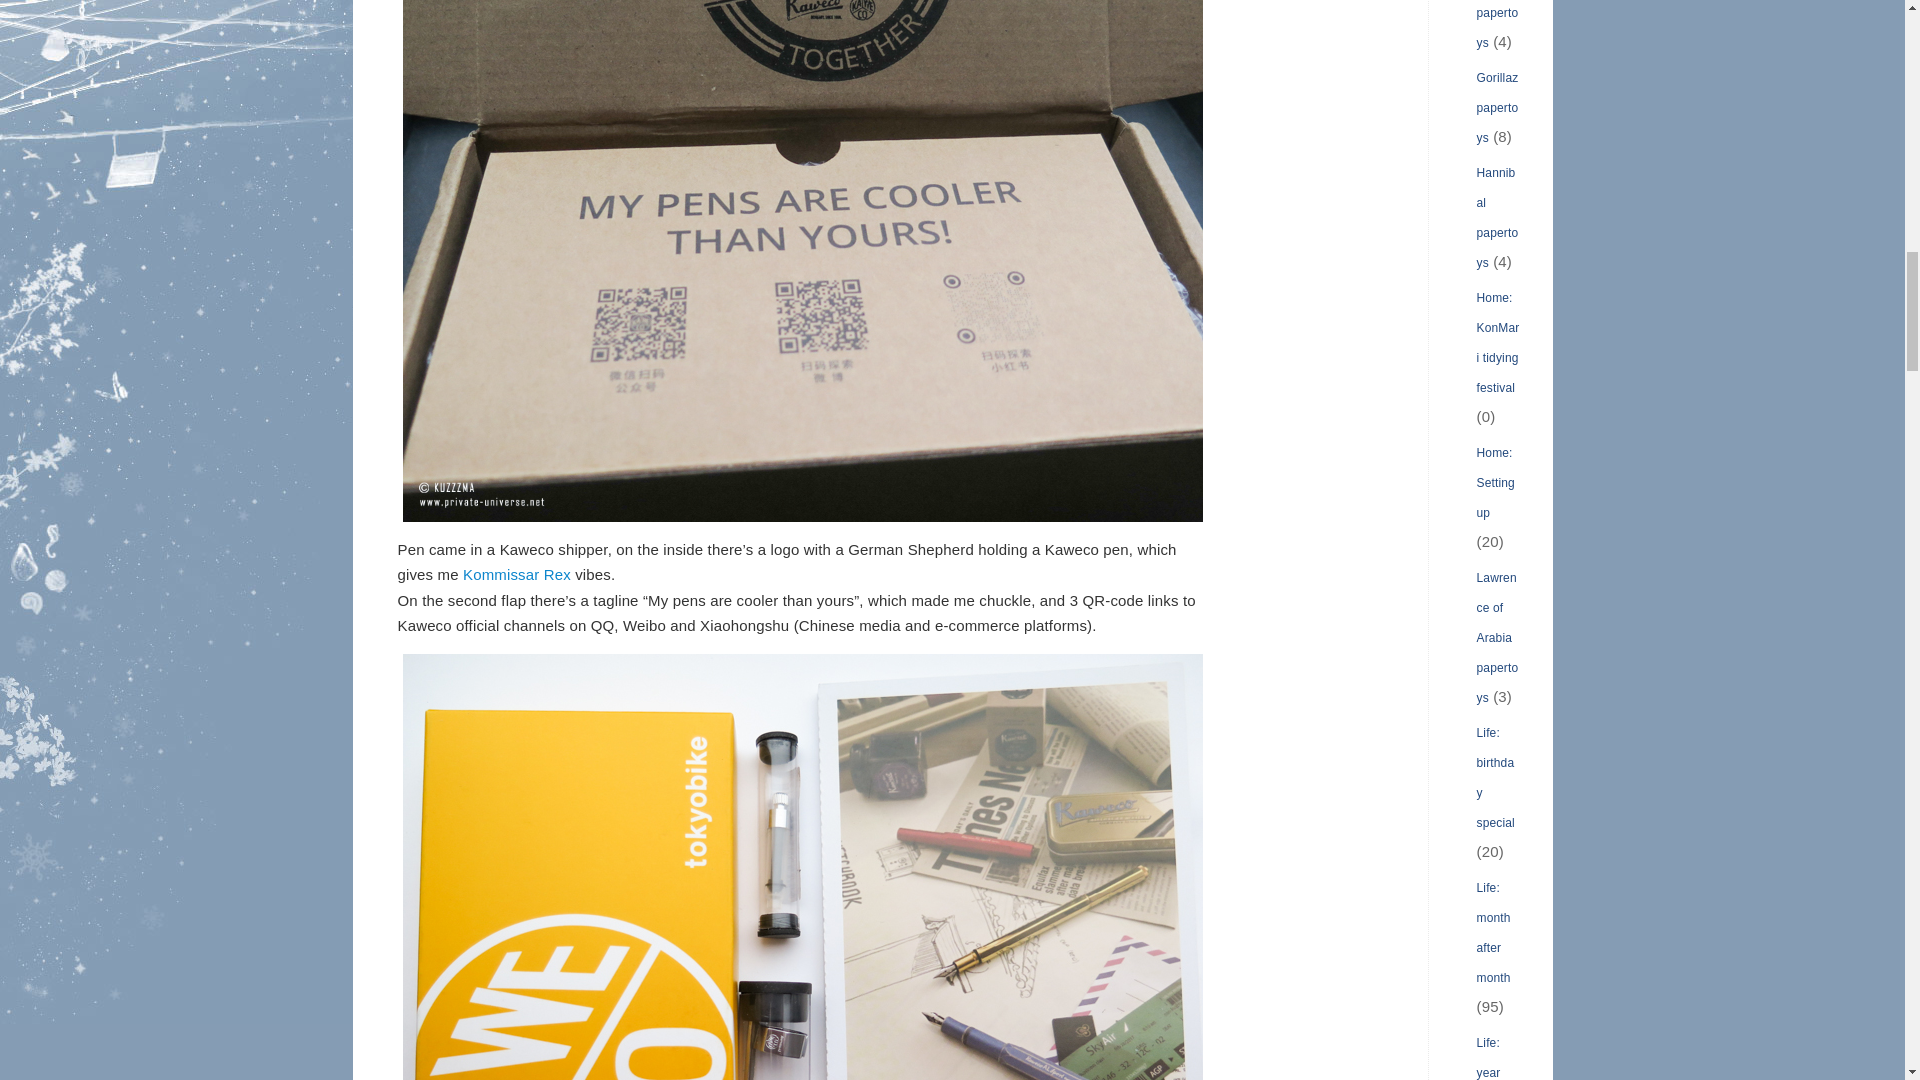  What do you see at coordinates (516, 574) in the screenshot?
I see `Kommissar Rex` at bounding box center [516, 574].